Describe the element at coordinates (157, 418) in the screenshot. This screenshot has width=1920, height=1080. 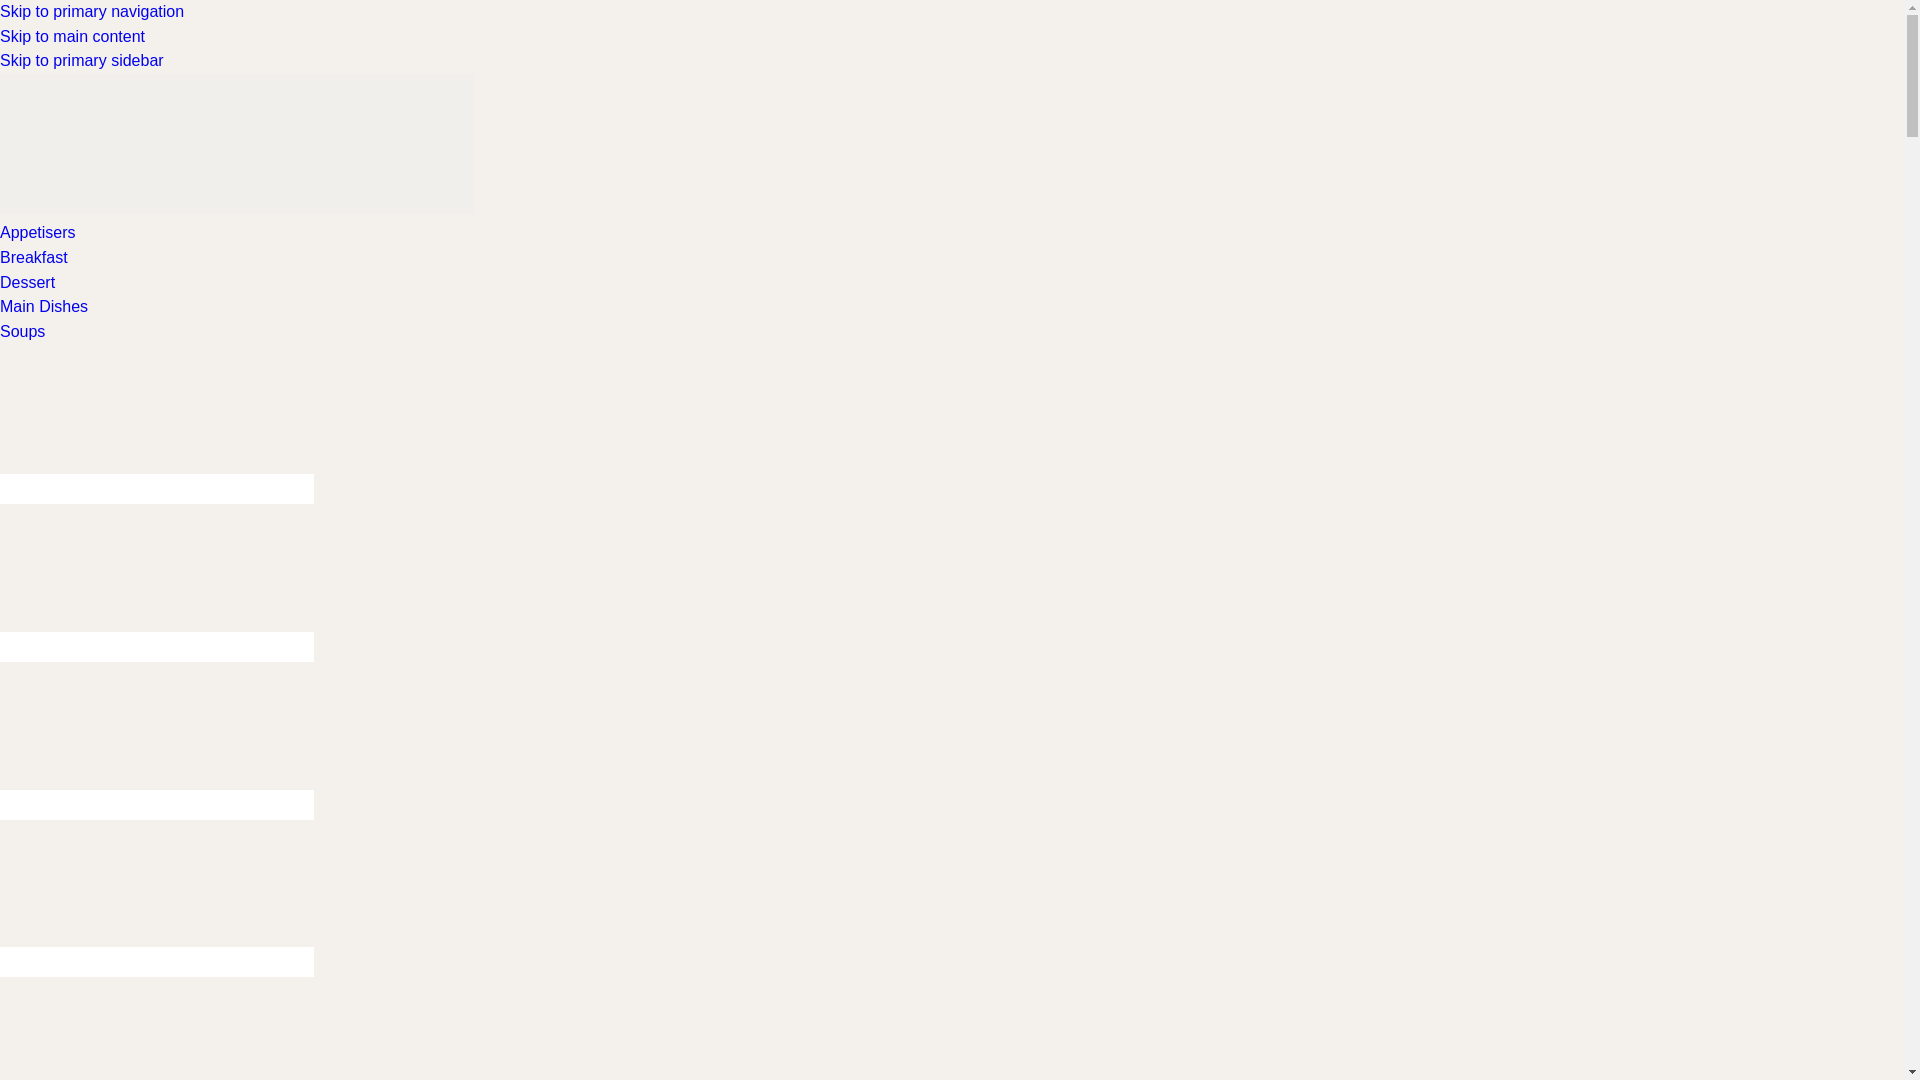
I see `Facebook` at that location.